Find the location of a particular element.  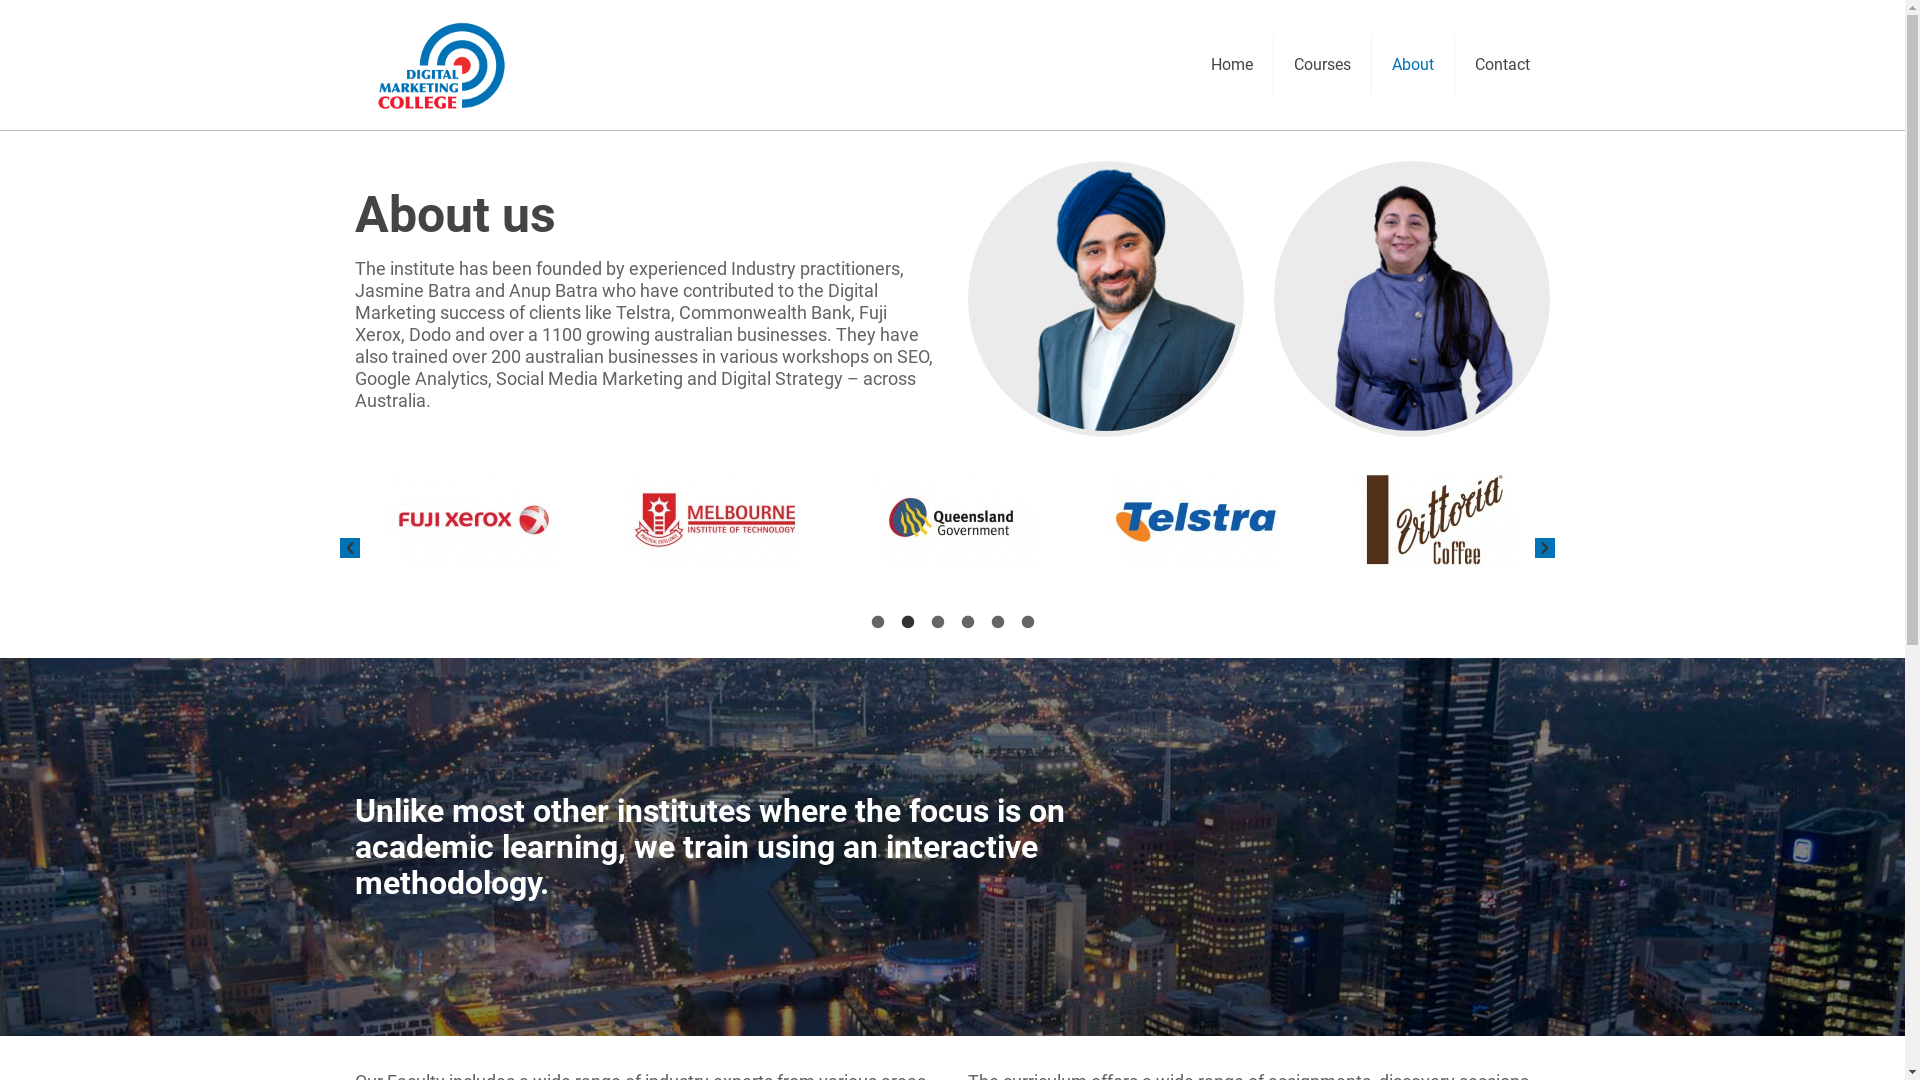

Home is located at coordinates (1232, 65).